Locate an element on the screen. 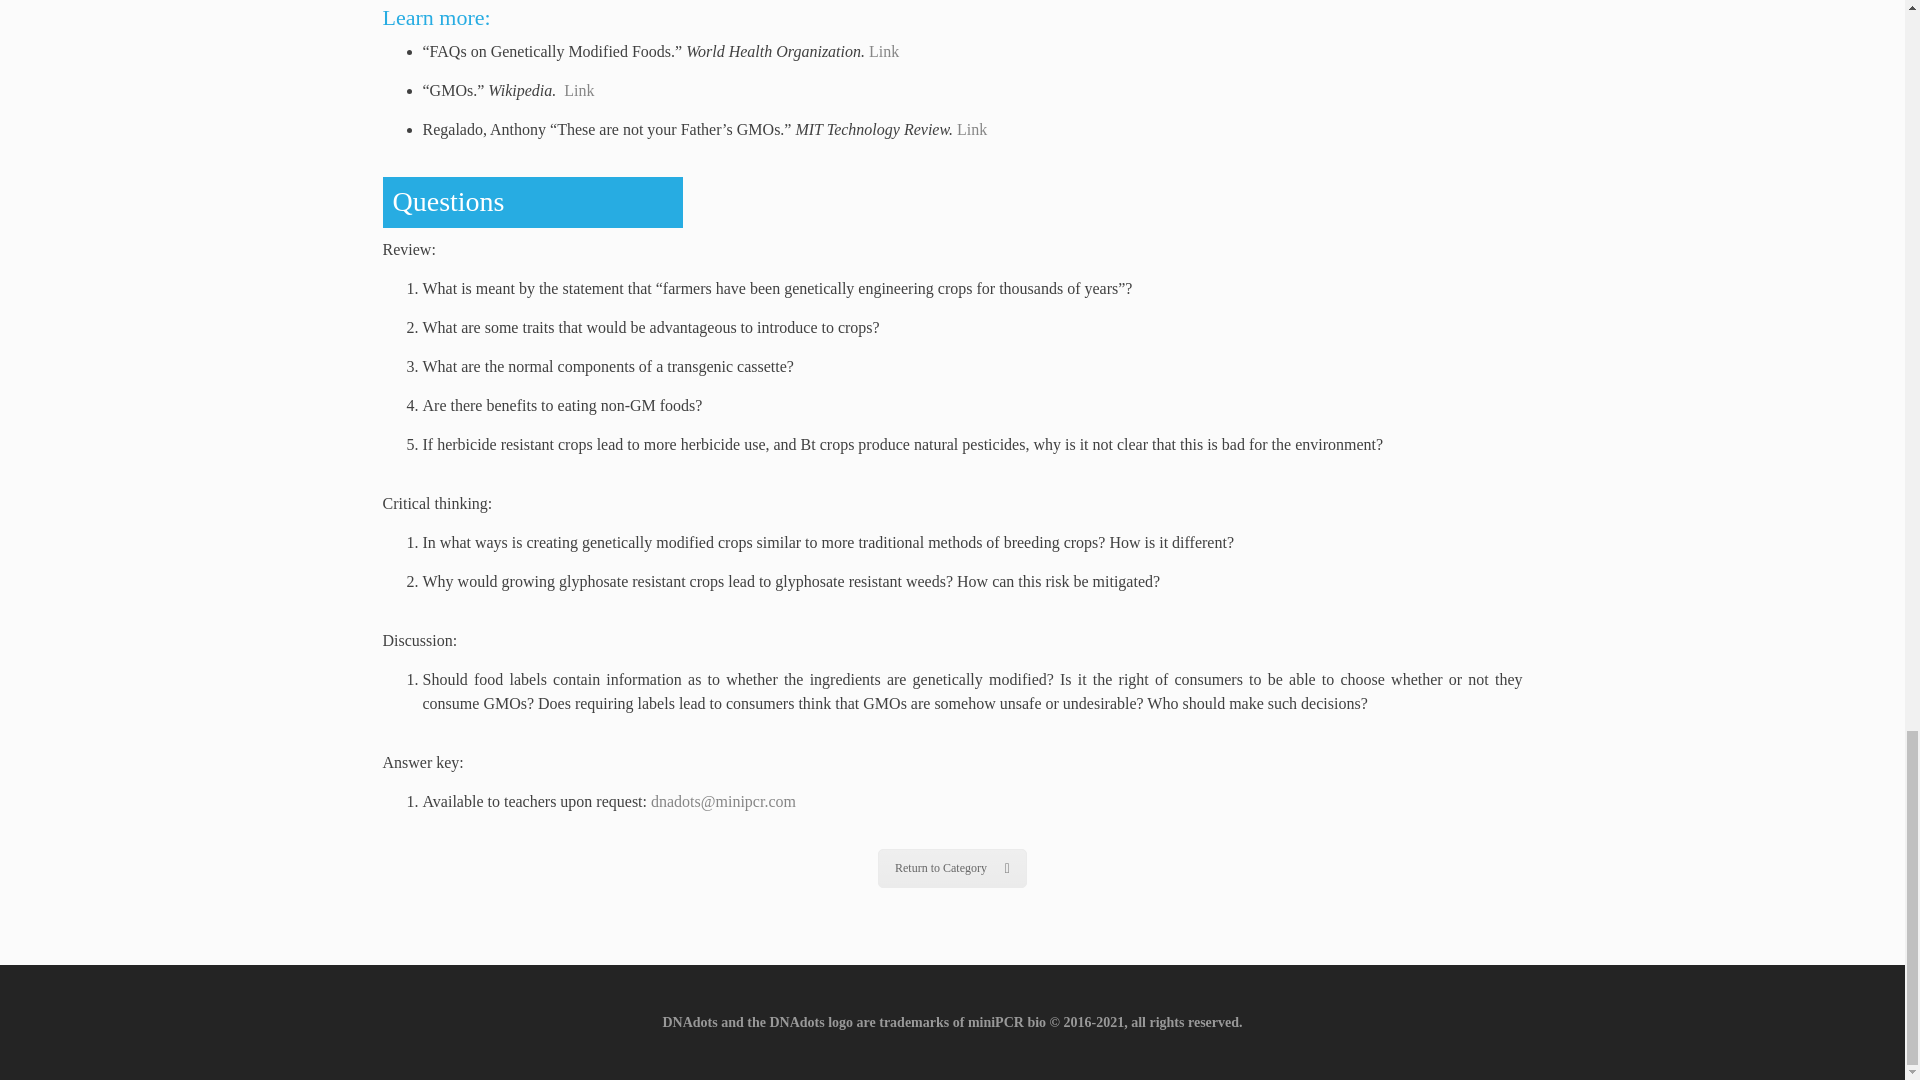 The width and height of the screenshot is (1920, 1080). Return to Category is located at coordinates (952, 868).